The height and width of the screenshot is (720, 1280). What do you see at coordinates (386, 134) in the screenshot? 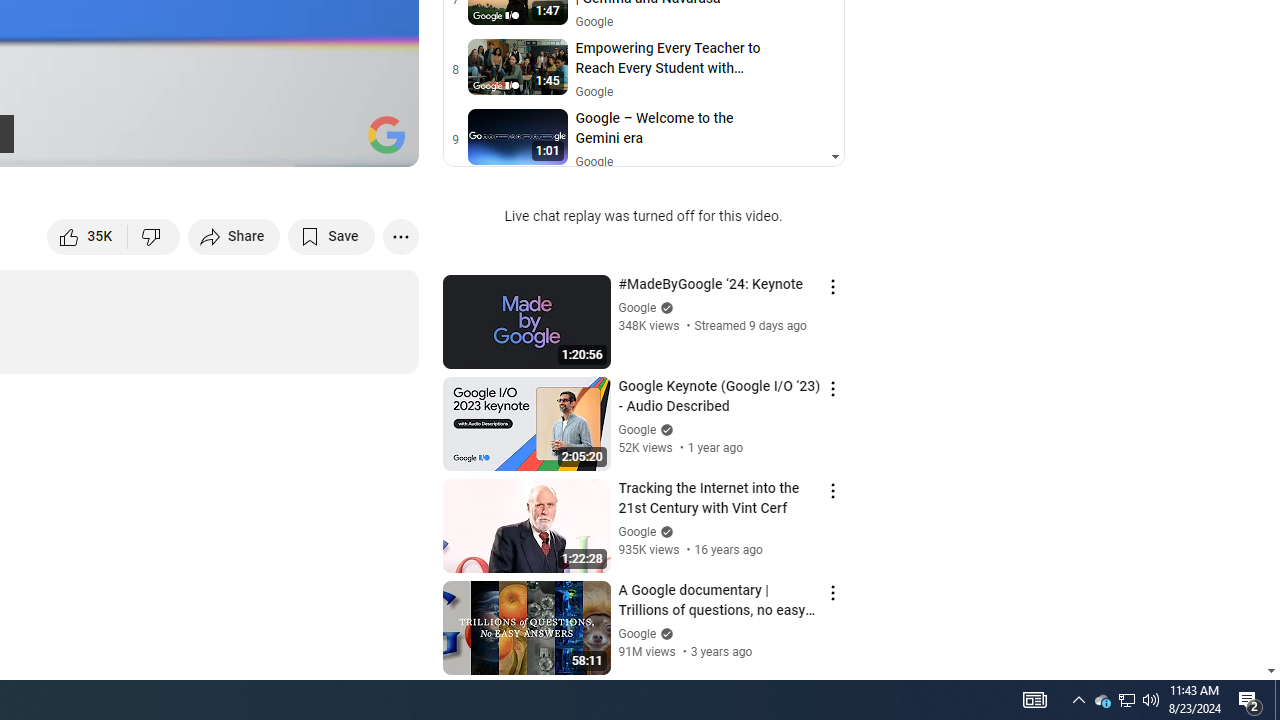
I see `Channel watermark` at bounding box center [386, 134].